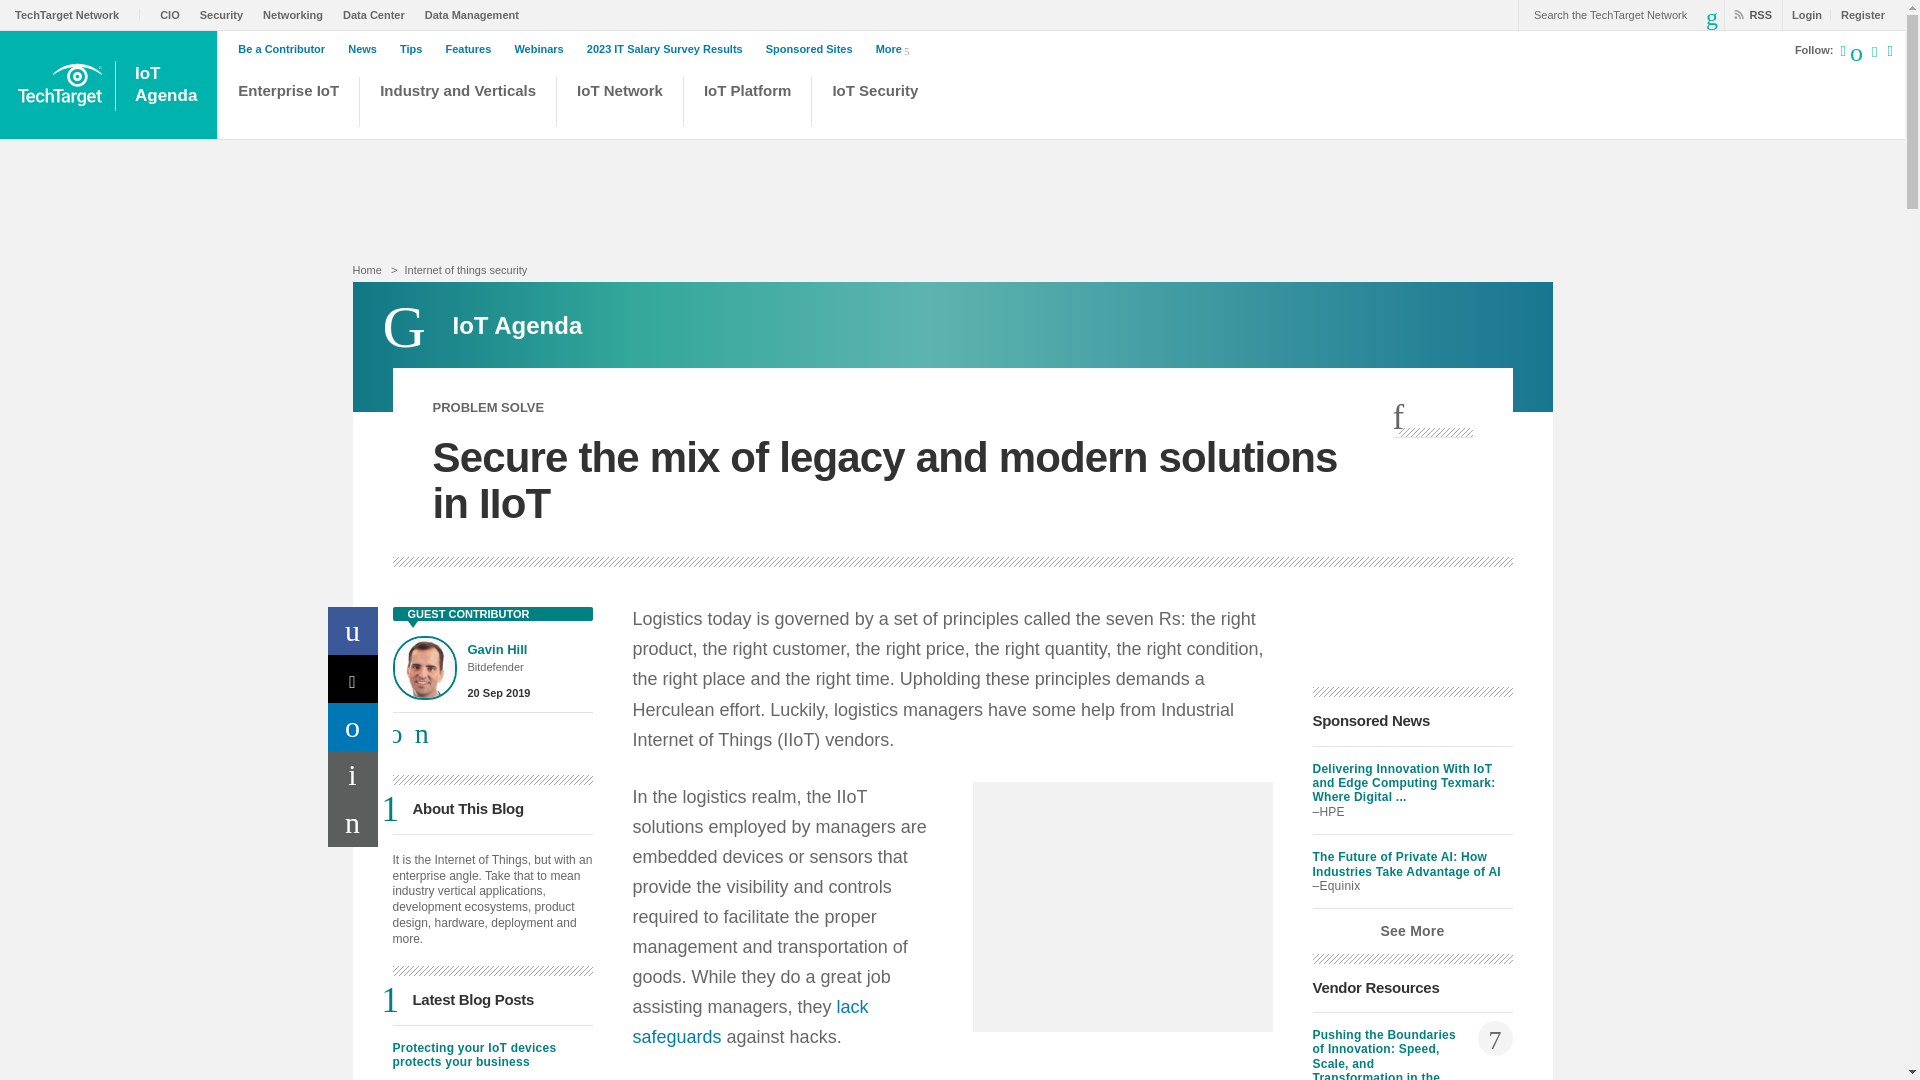  What do you see at coordinates (464, 270) in the screenshot?
I see `Internet of things security` at bounding box center [464, 270].